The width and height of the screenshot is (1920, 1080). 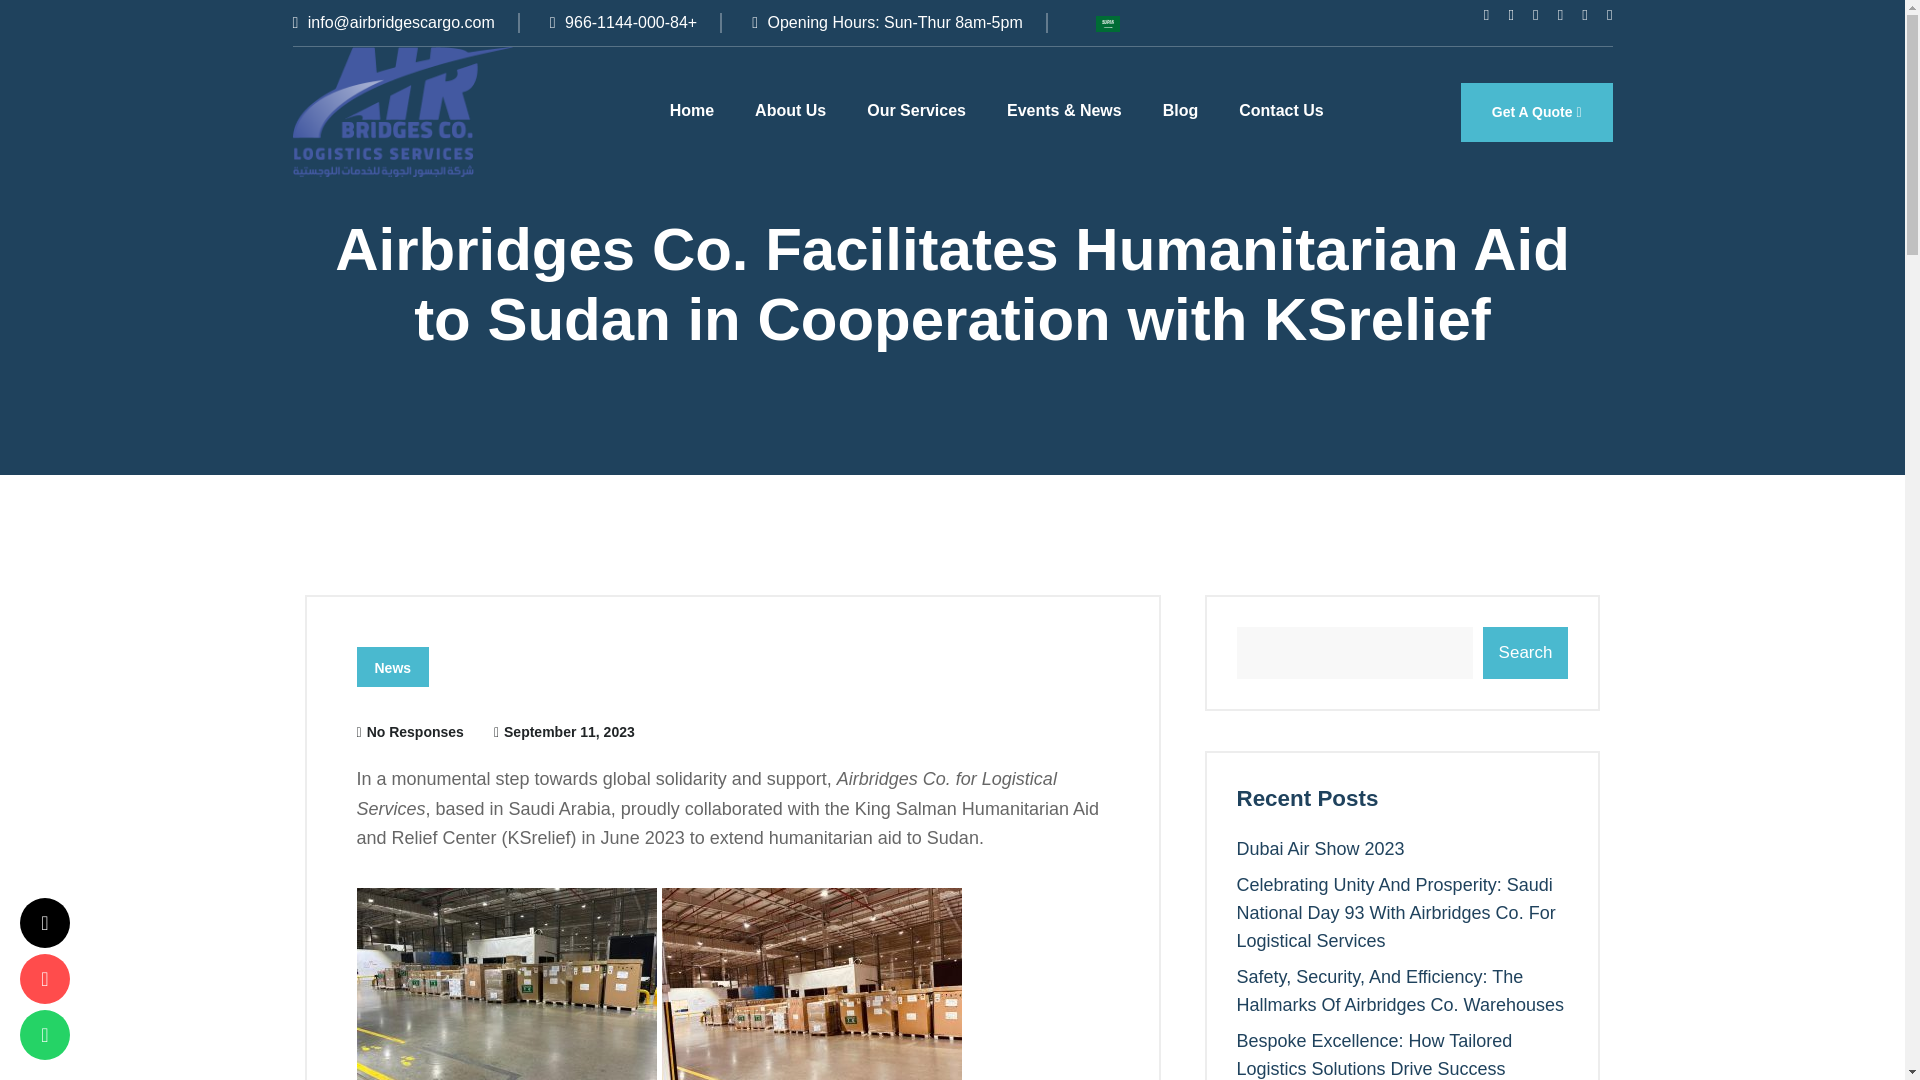 What do you see at coordinates (392, 666) in the screenshot?
I see `News` at bounding box center [392, 666].